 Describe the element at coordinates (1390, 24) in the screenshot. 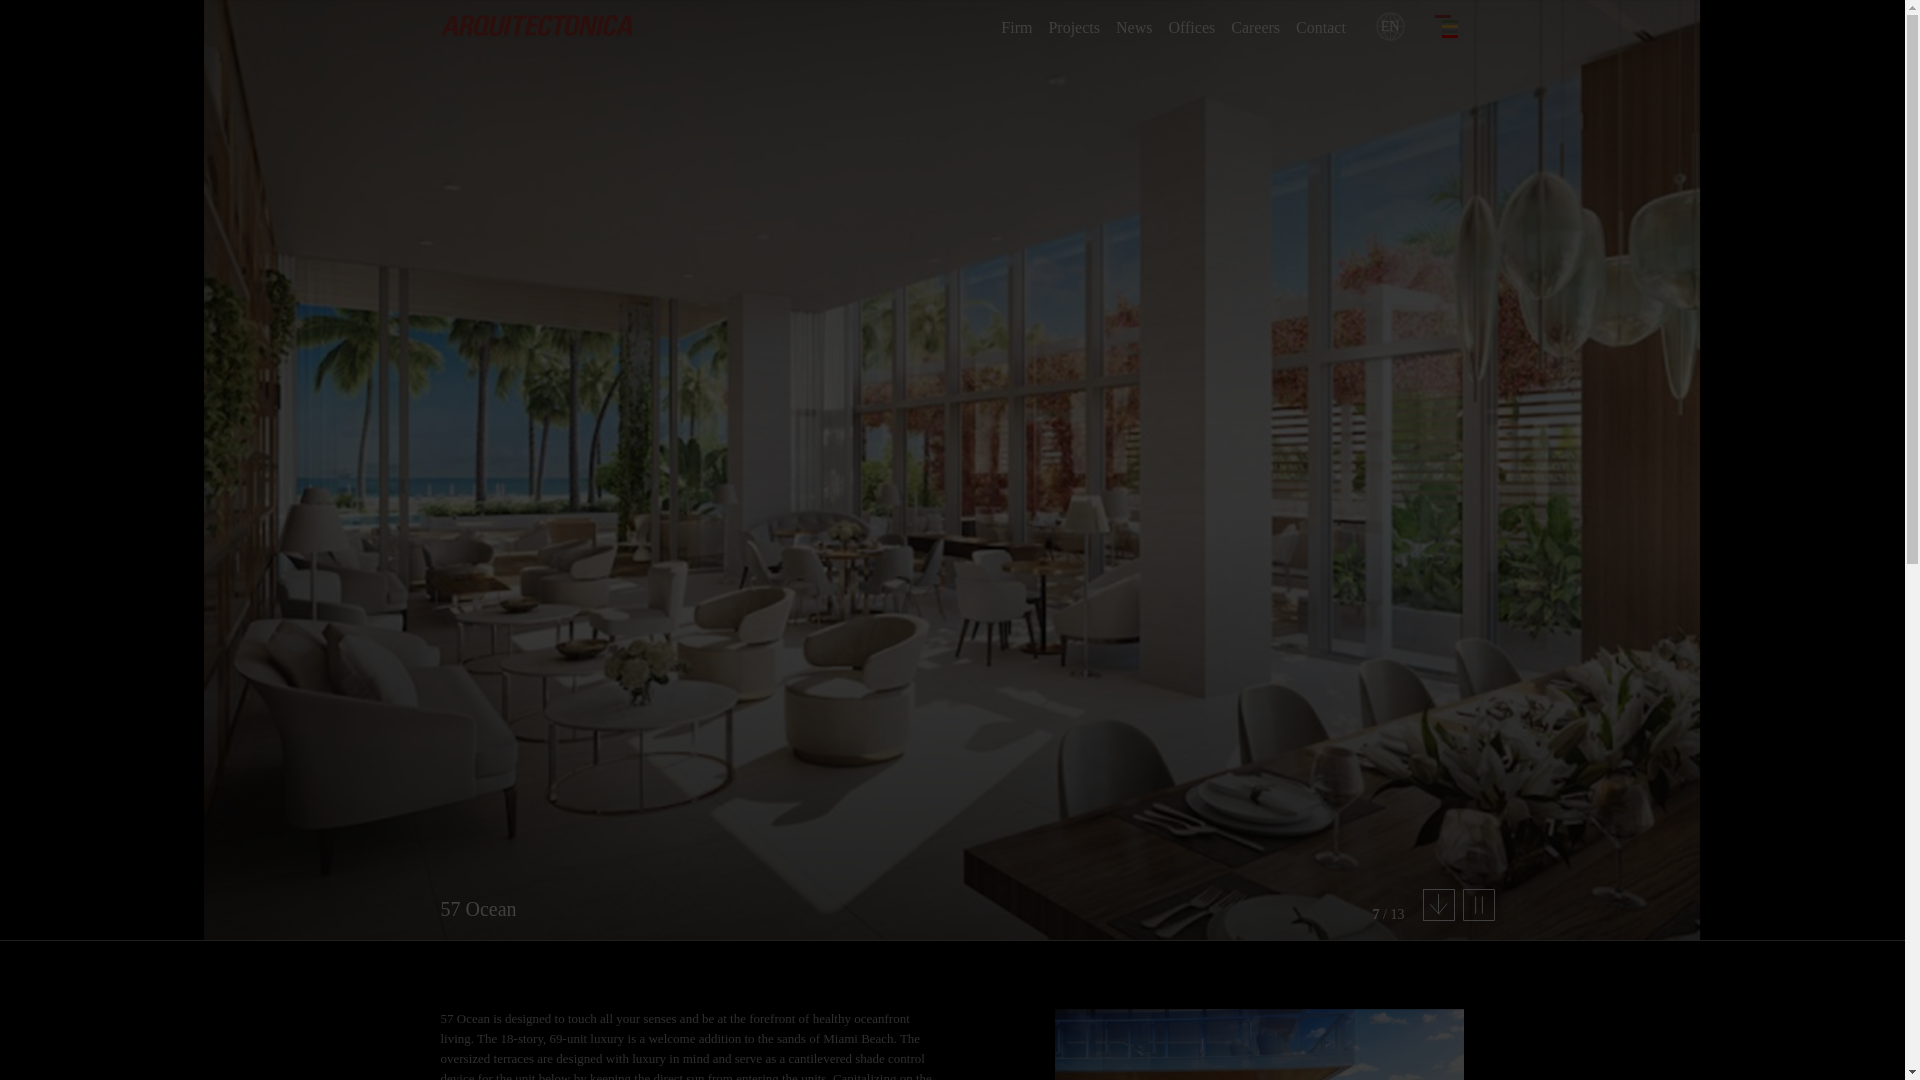

I see `Global Switch` at that location.